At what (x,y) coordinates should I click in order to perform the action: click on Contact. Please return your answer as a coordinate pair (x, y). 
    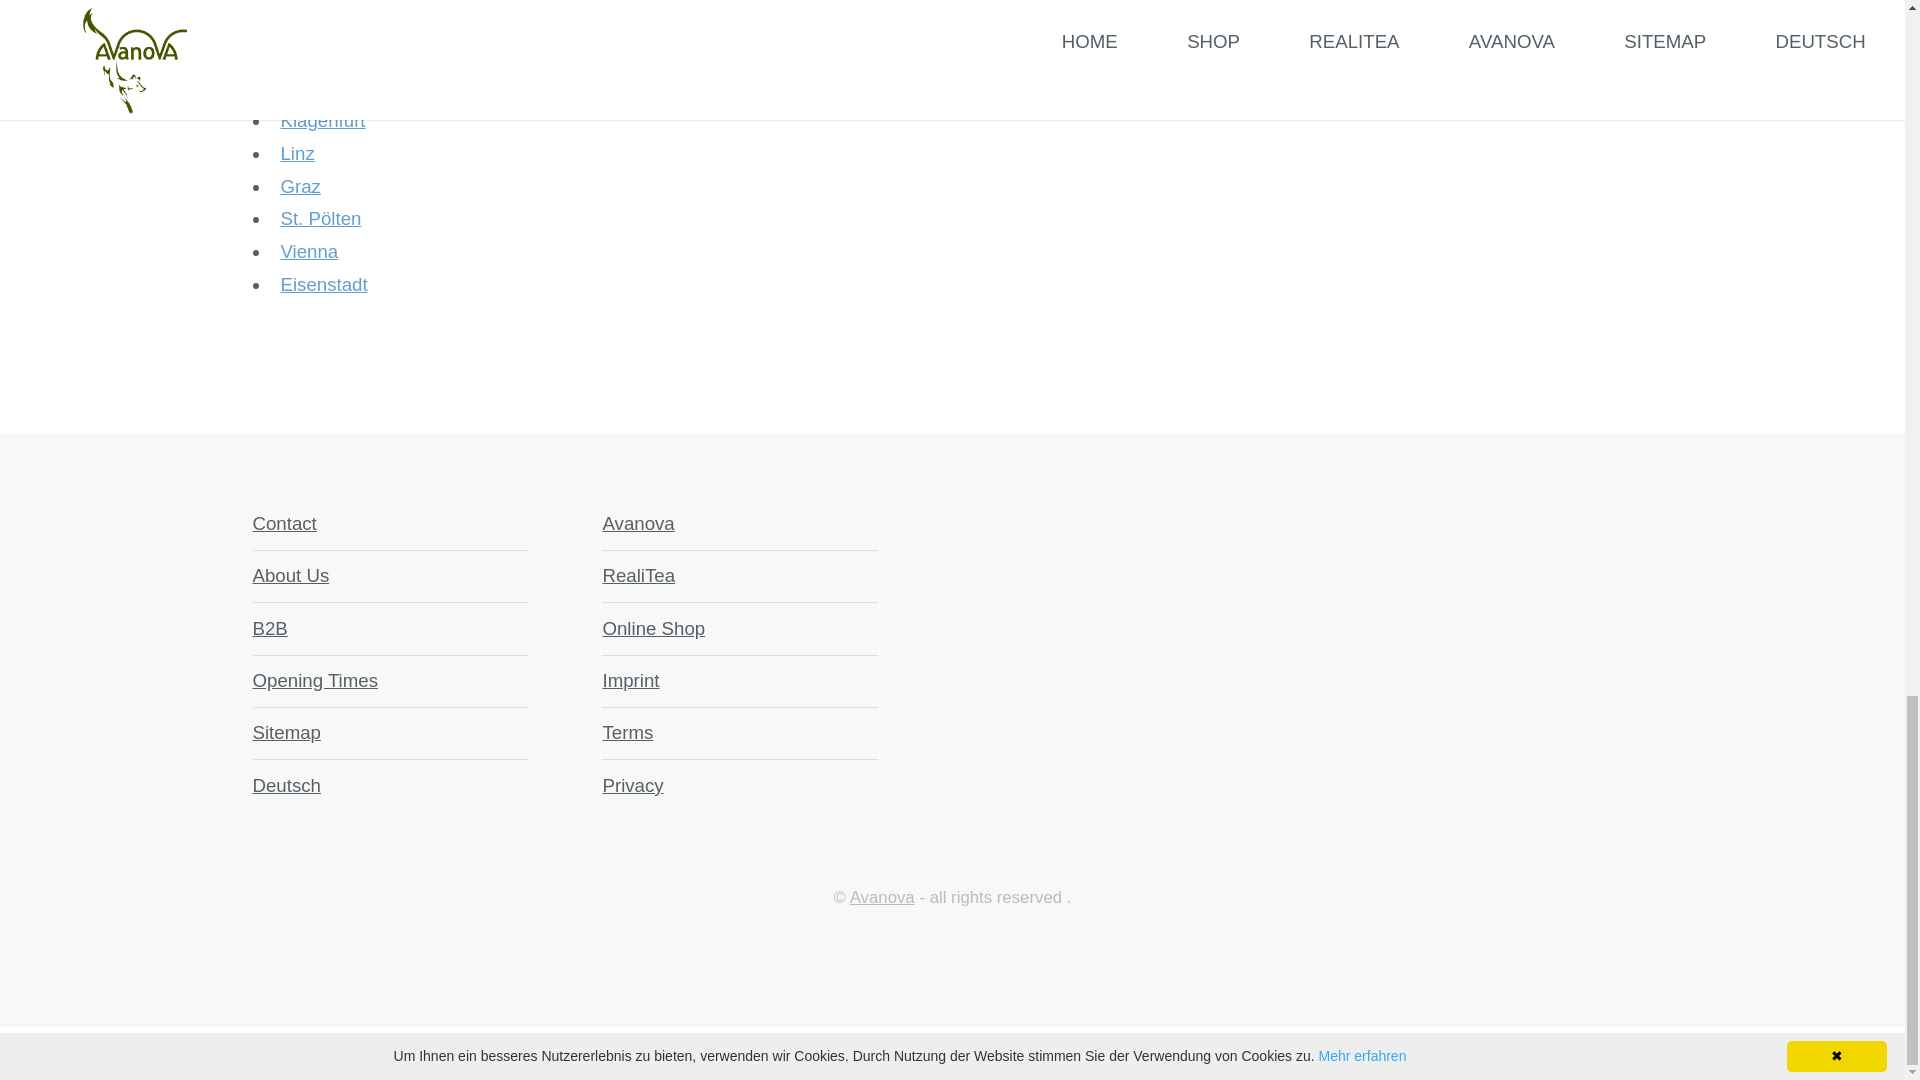
    Looking at the image, I should click on (284, 523).